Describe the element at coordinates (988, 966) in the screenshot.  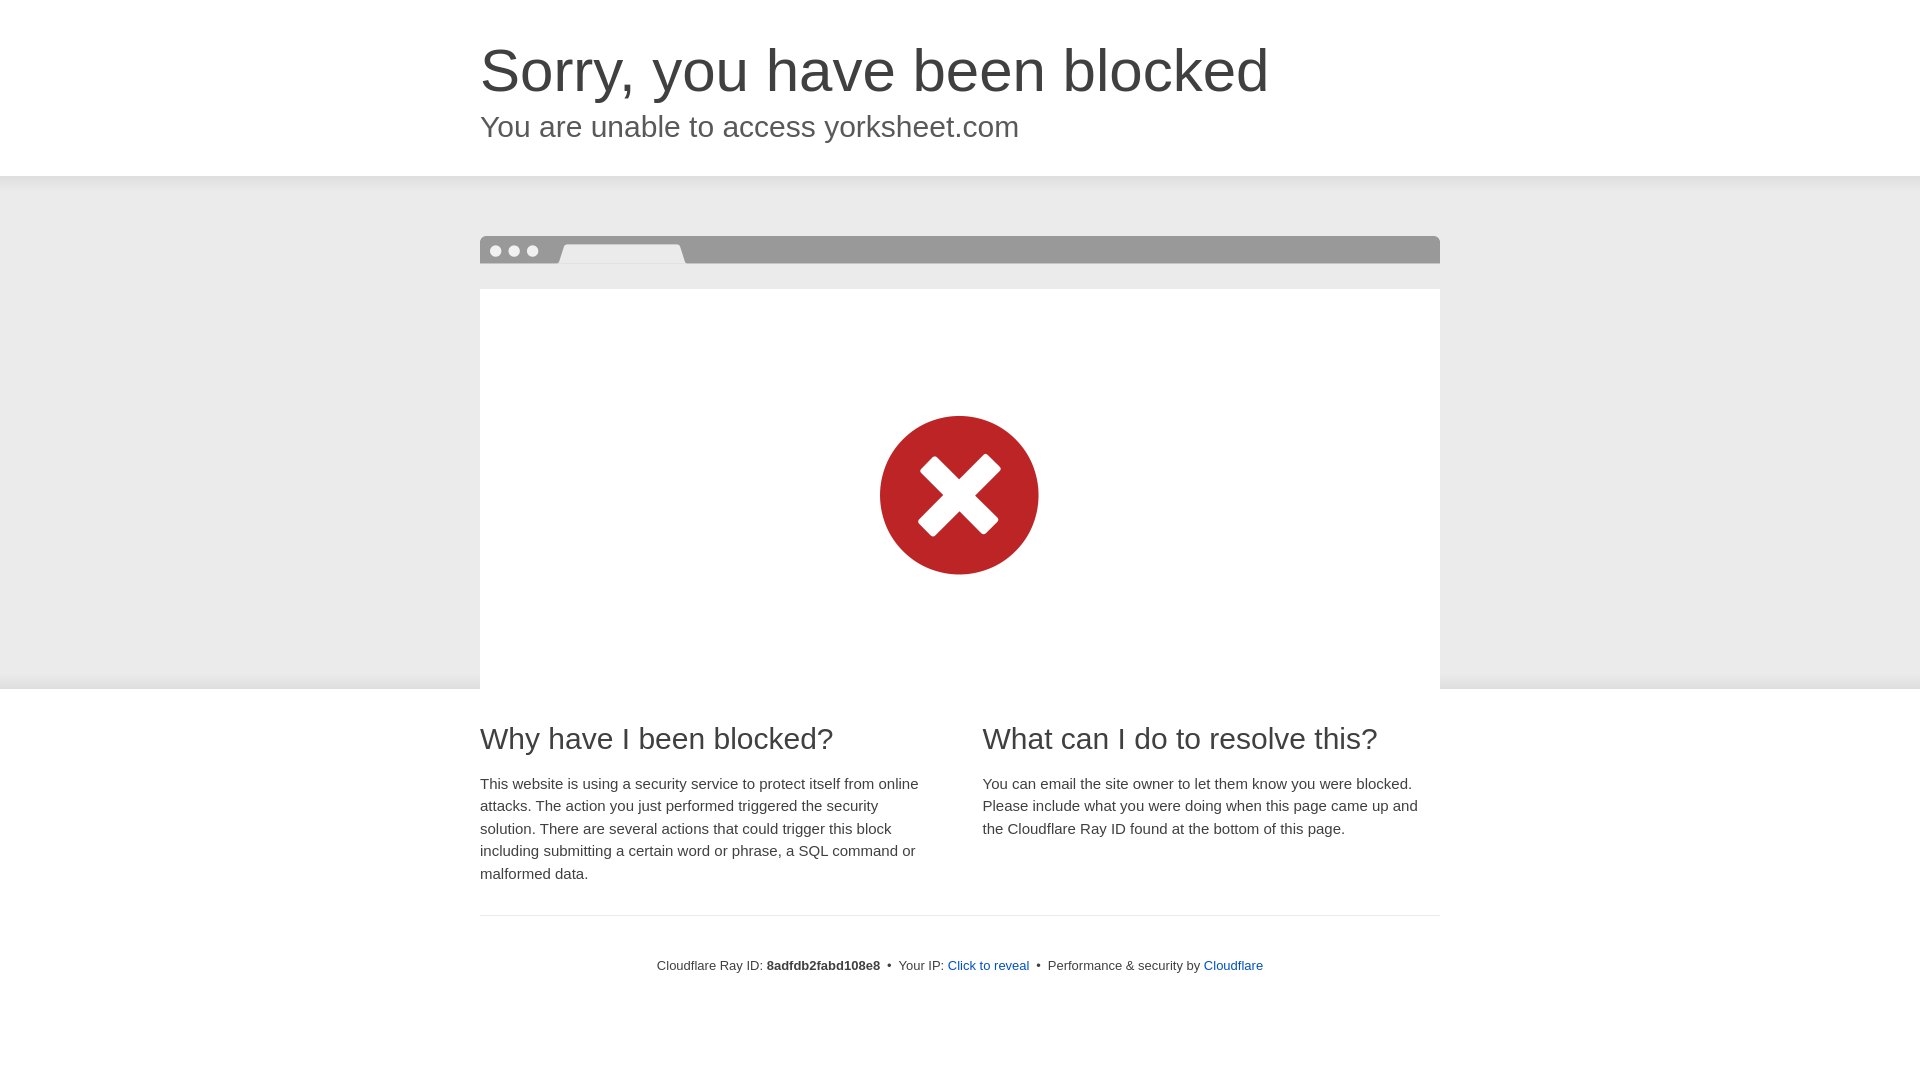
I see `Click to reveal` at that location.